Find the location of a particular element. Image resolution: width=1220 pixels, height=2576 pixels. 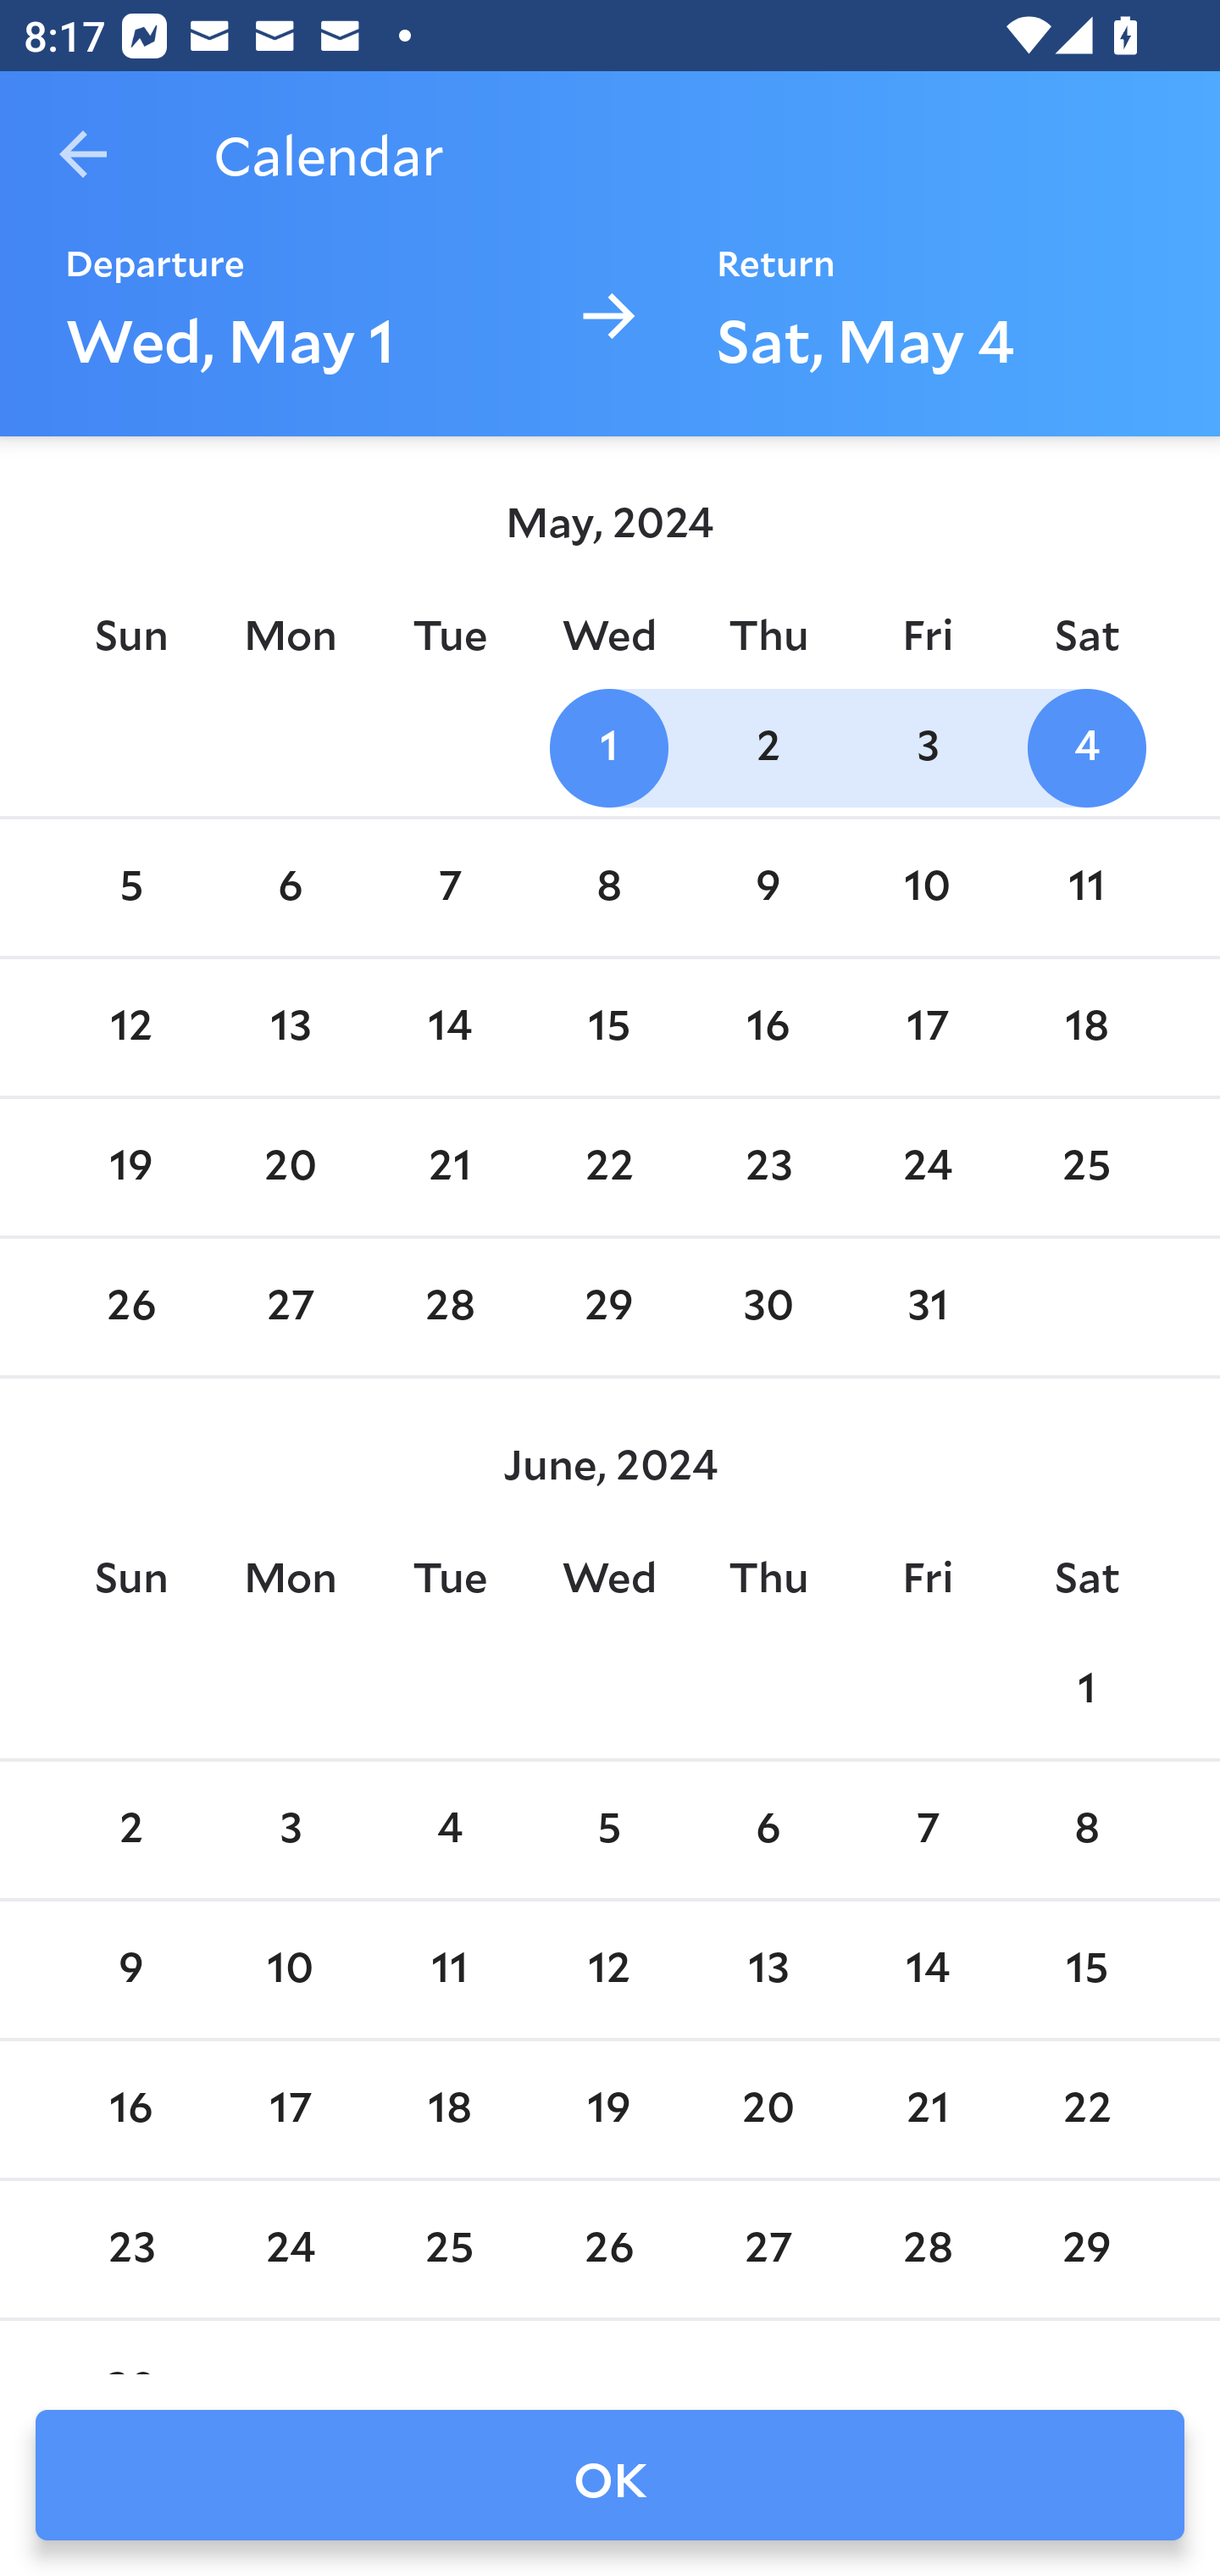

15 is located at coordinates (609, 1027).